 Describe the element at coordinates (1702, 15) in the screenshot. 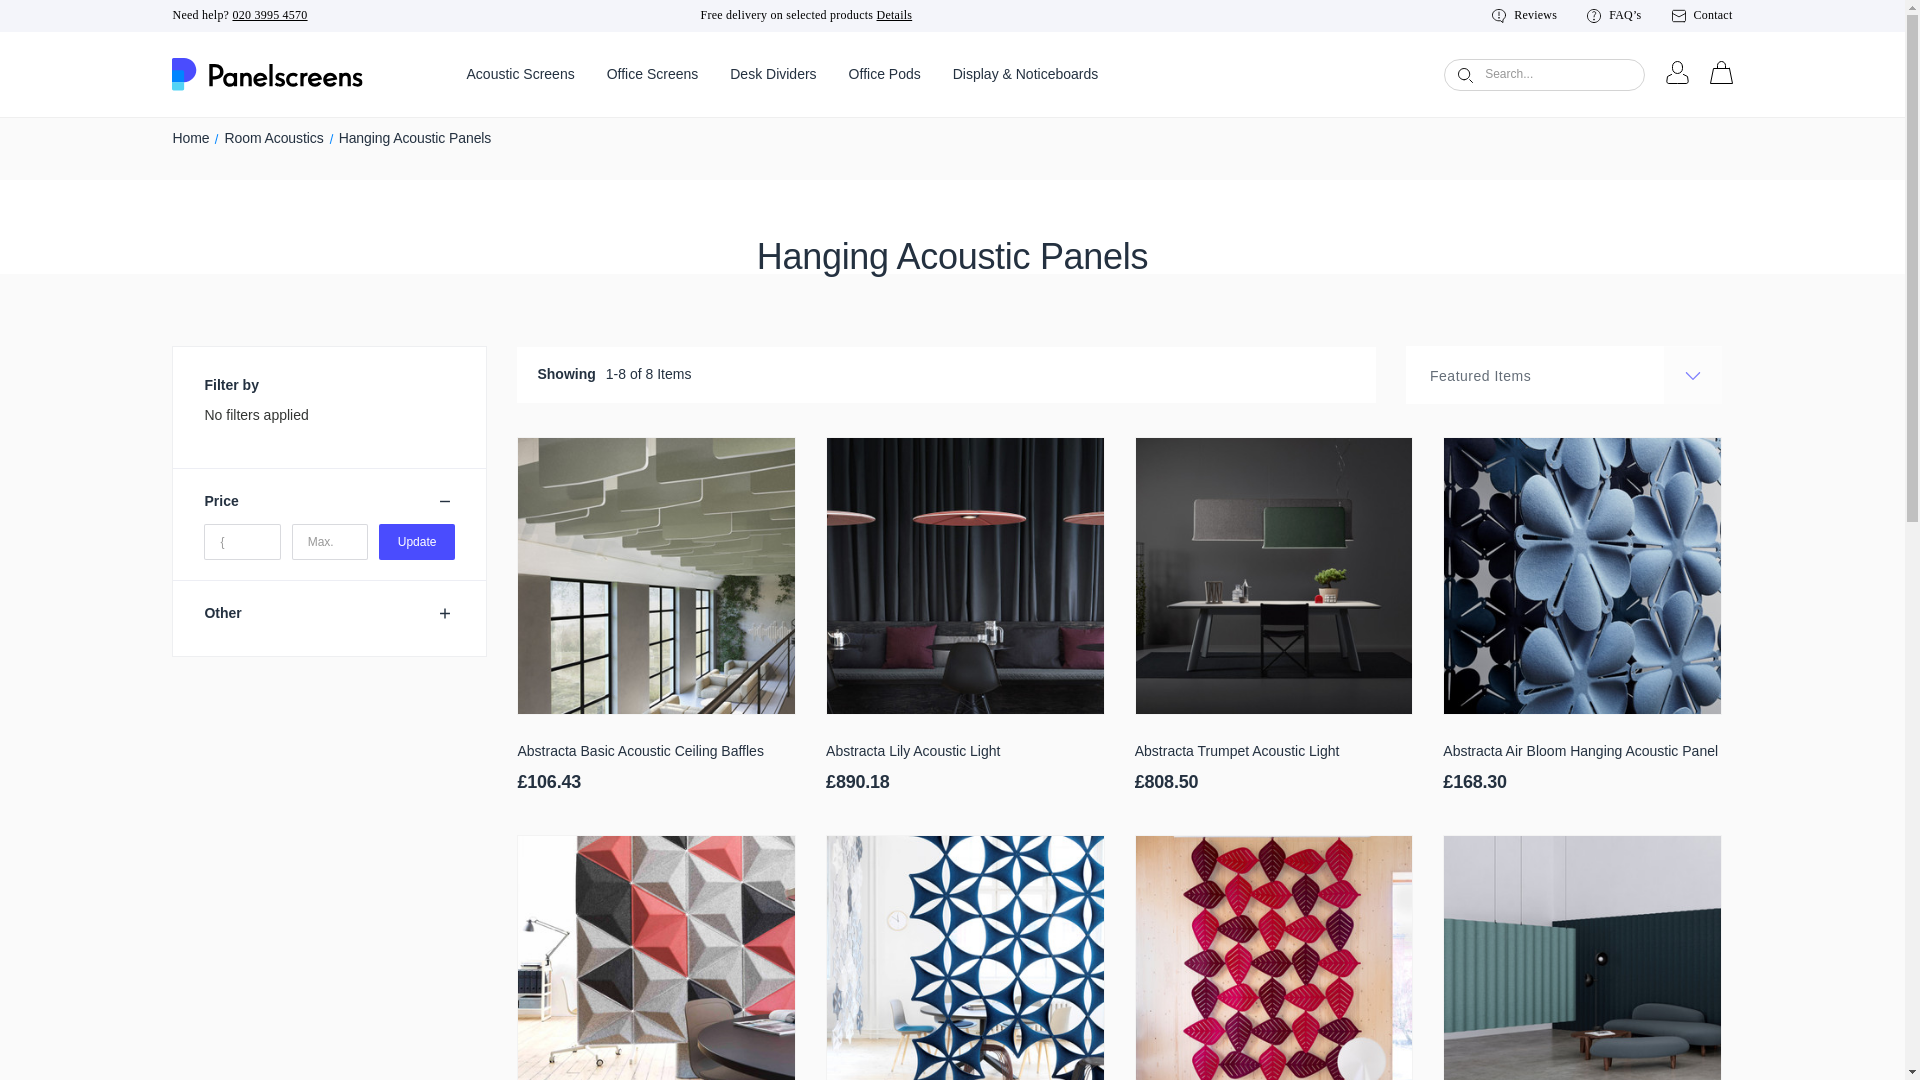

I see `Contact` at that location.